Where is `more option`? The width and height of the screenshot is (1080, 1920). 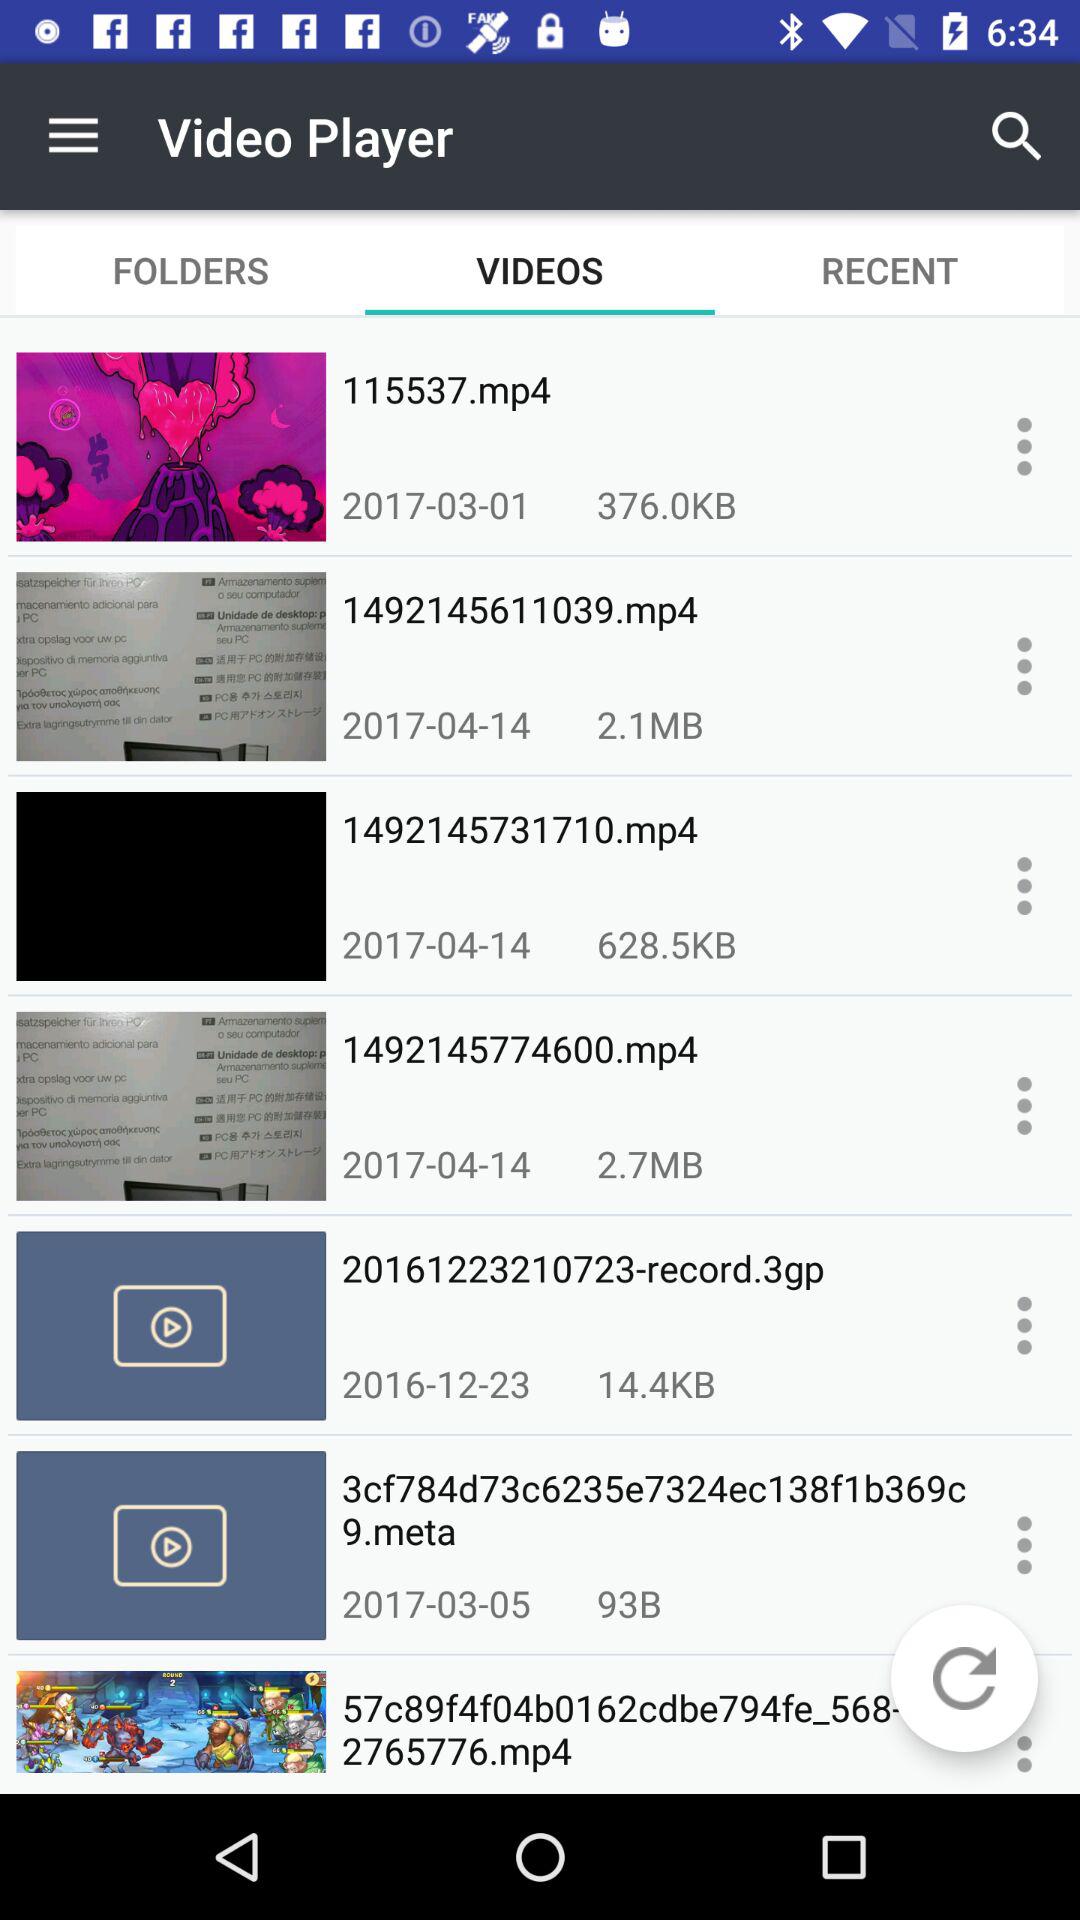 more option is located at coordinates (1024, 1325).